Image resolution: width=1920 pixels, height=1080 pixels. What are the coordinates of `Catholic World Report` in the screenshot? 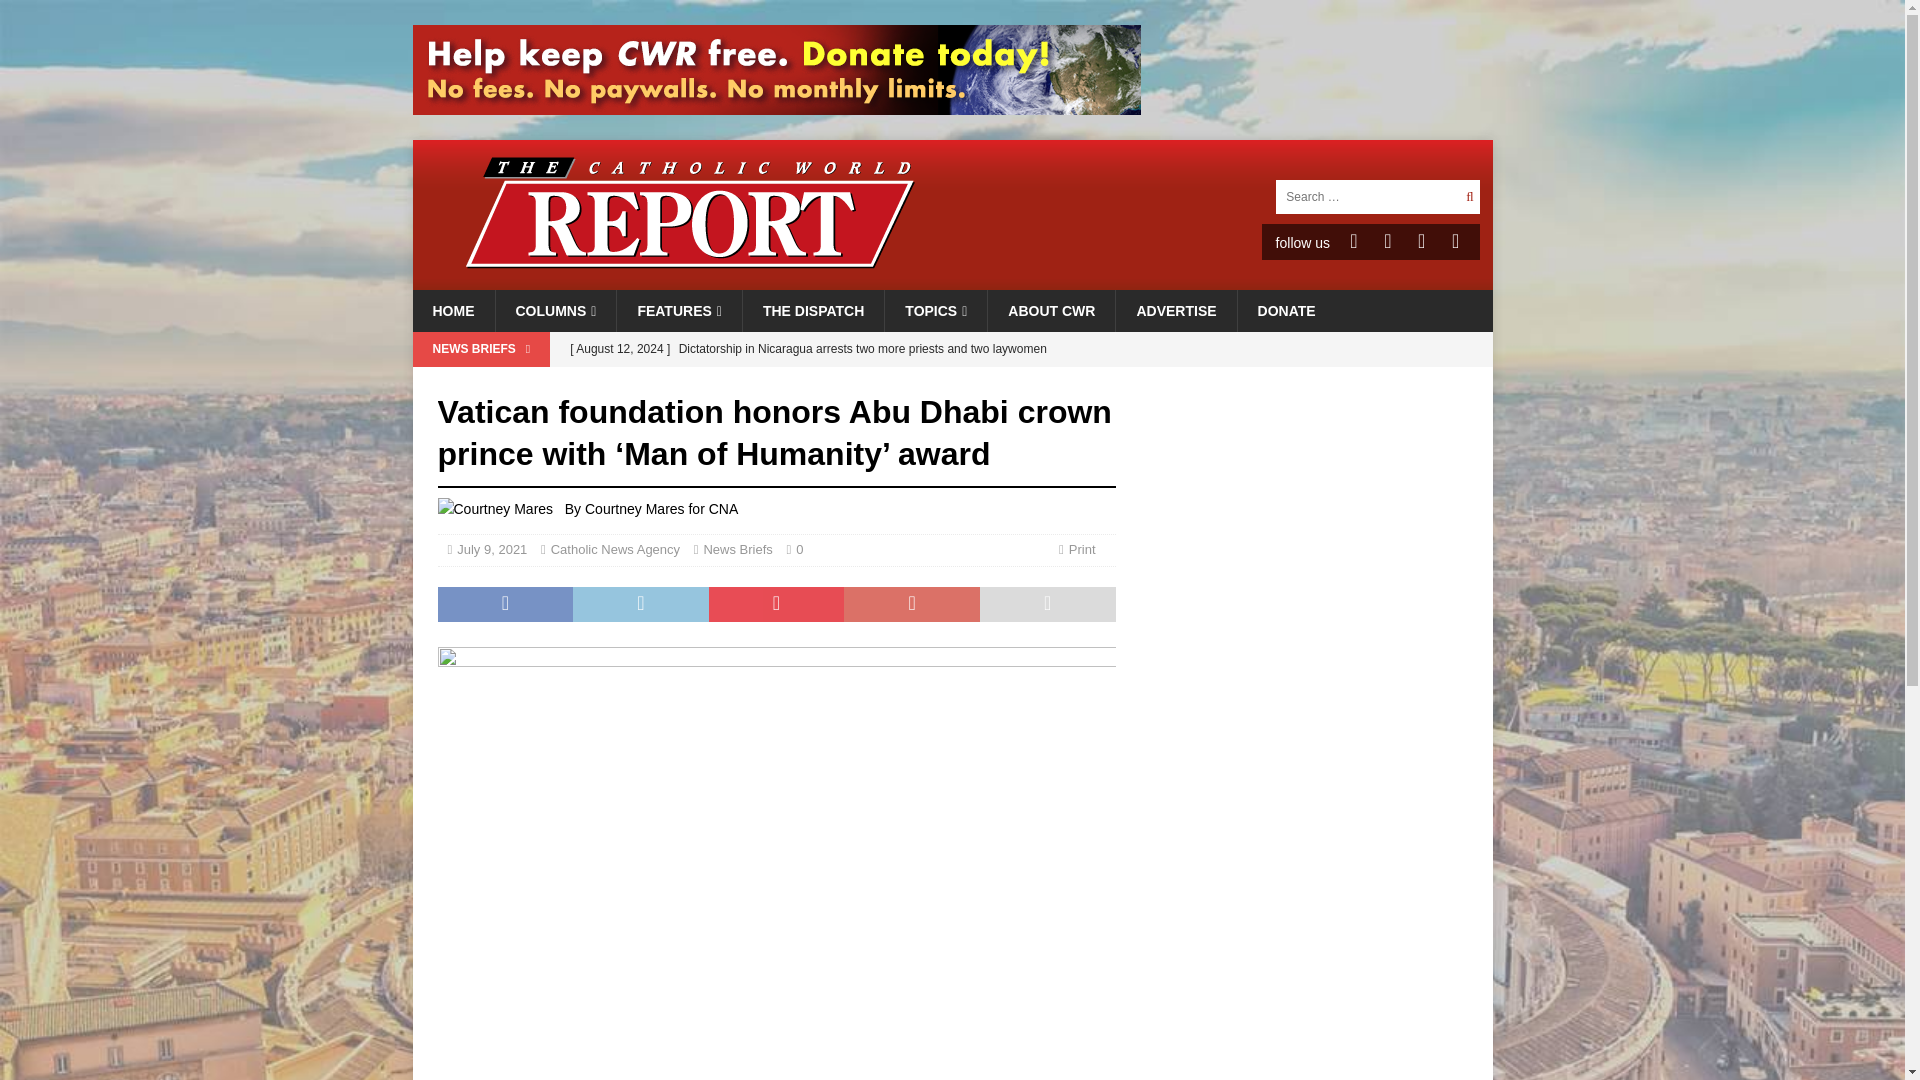 It's located at (952, 279).